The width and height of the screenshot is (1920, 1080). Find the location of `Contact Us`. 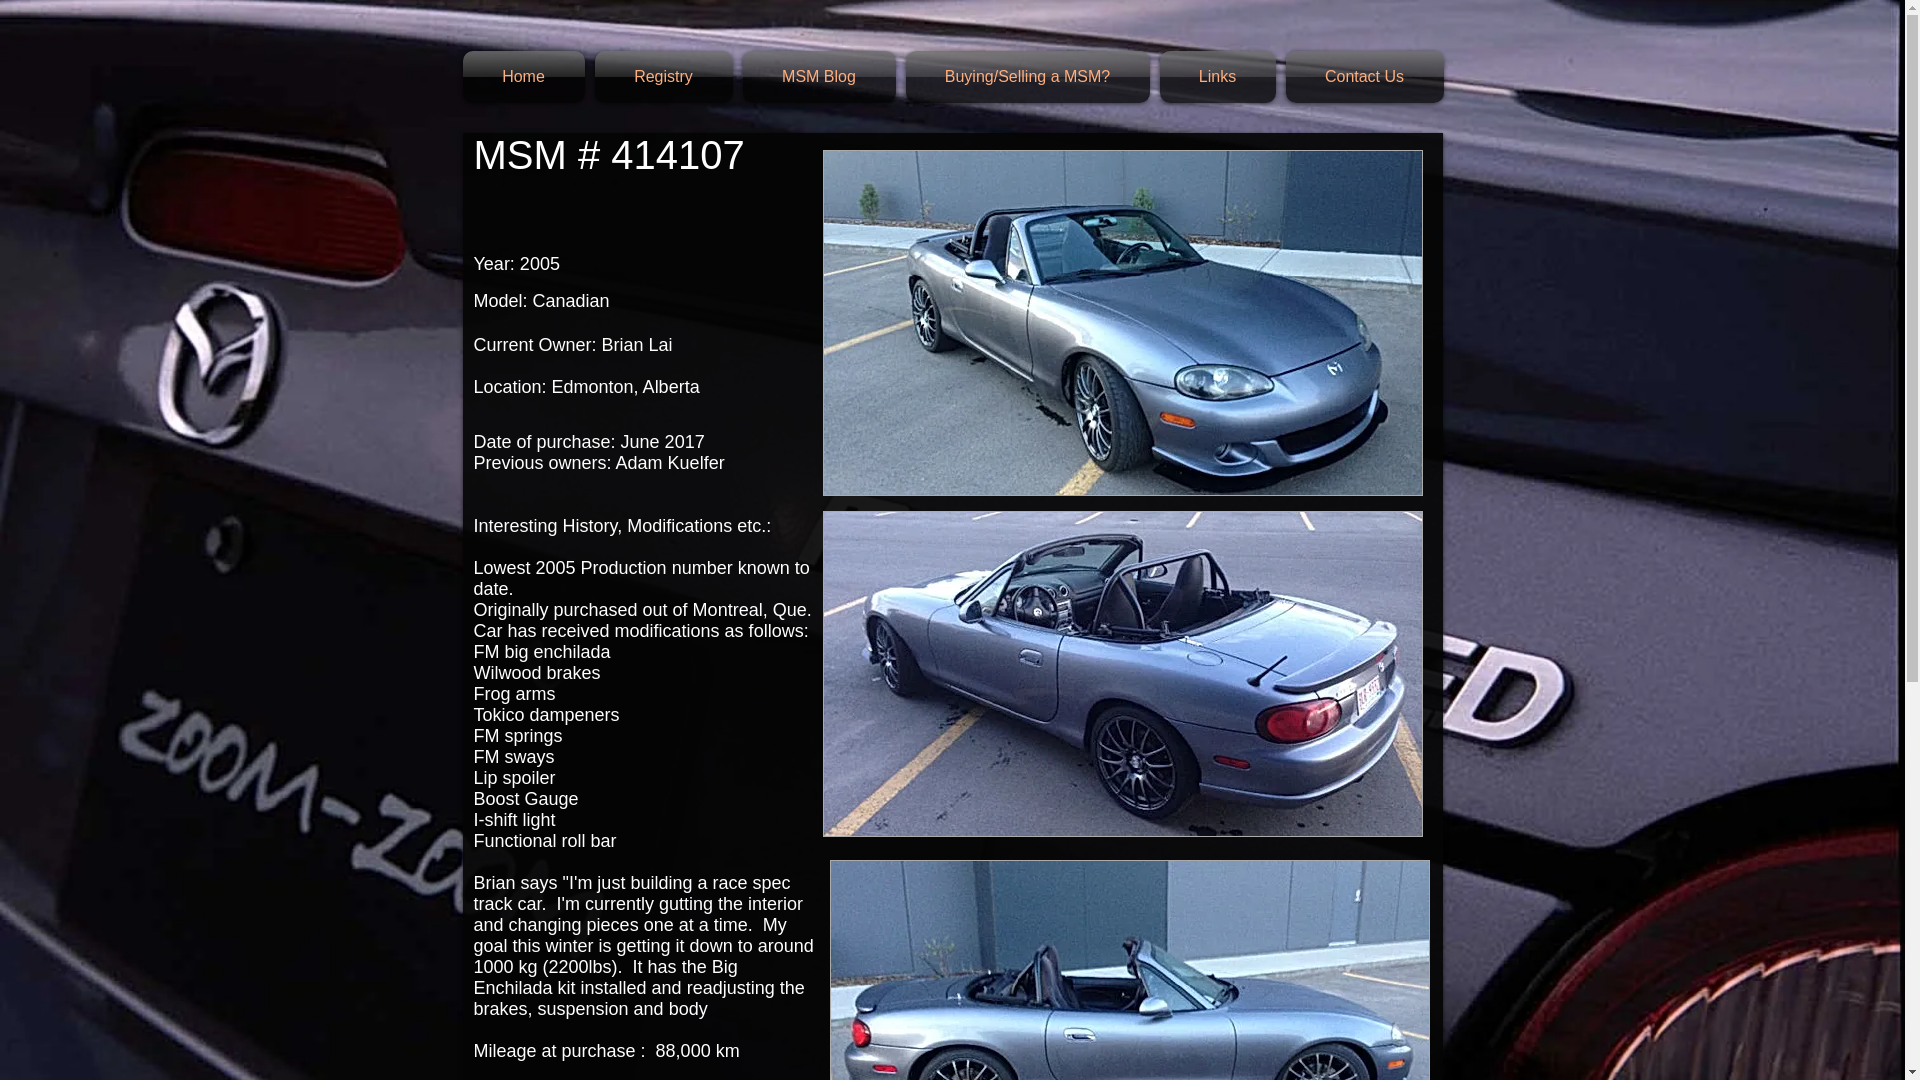

Contact Us is located at coordinates (1362, 76).